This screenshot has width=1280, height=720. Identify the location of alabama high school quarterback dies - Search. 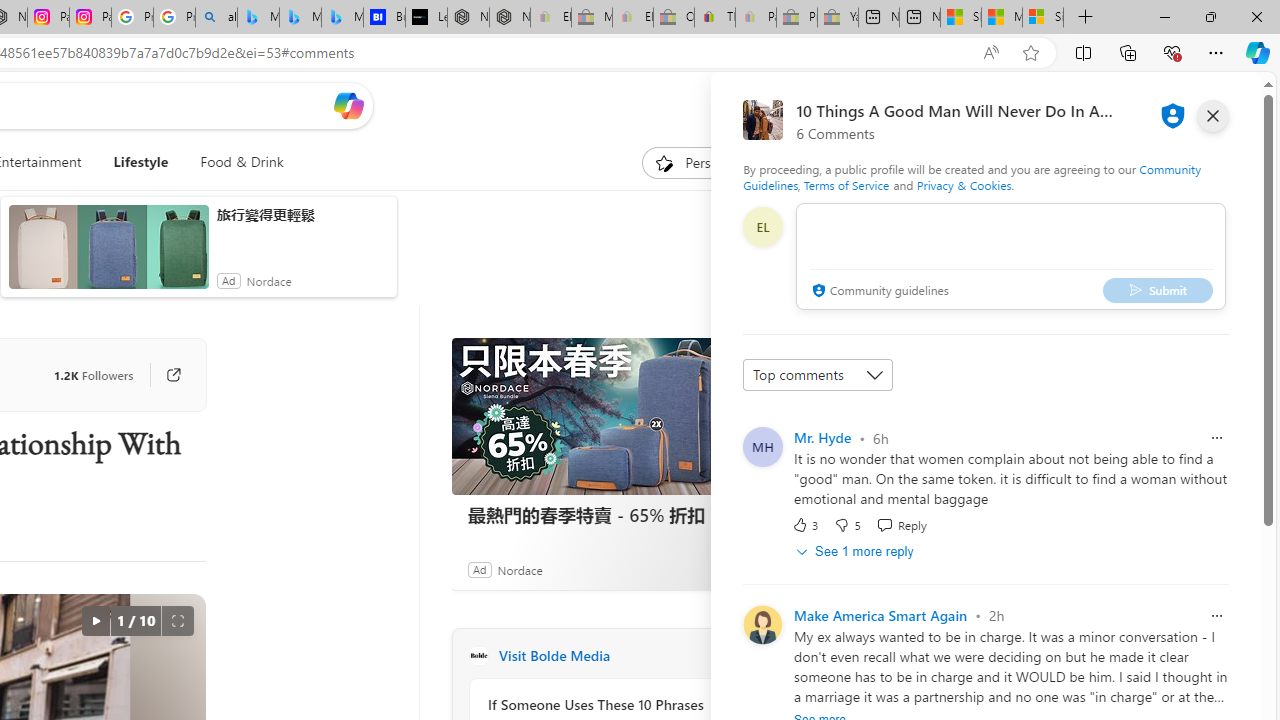
(216, 18).